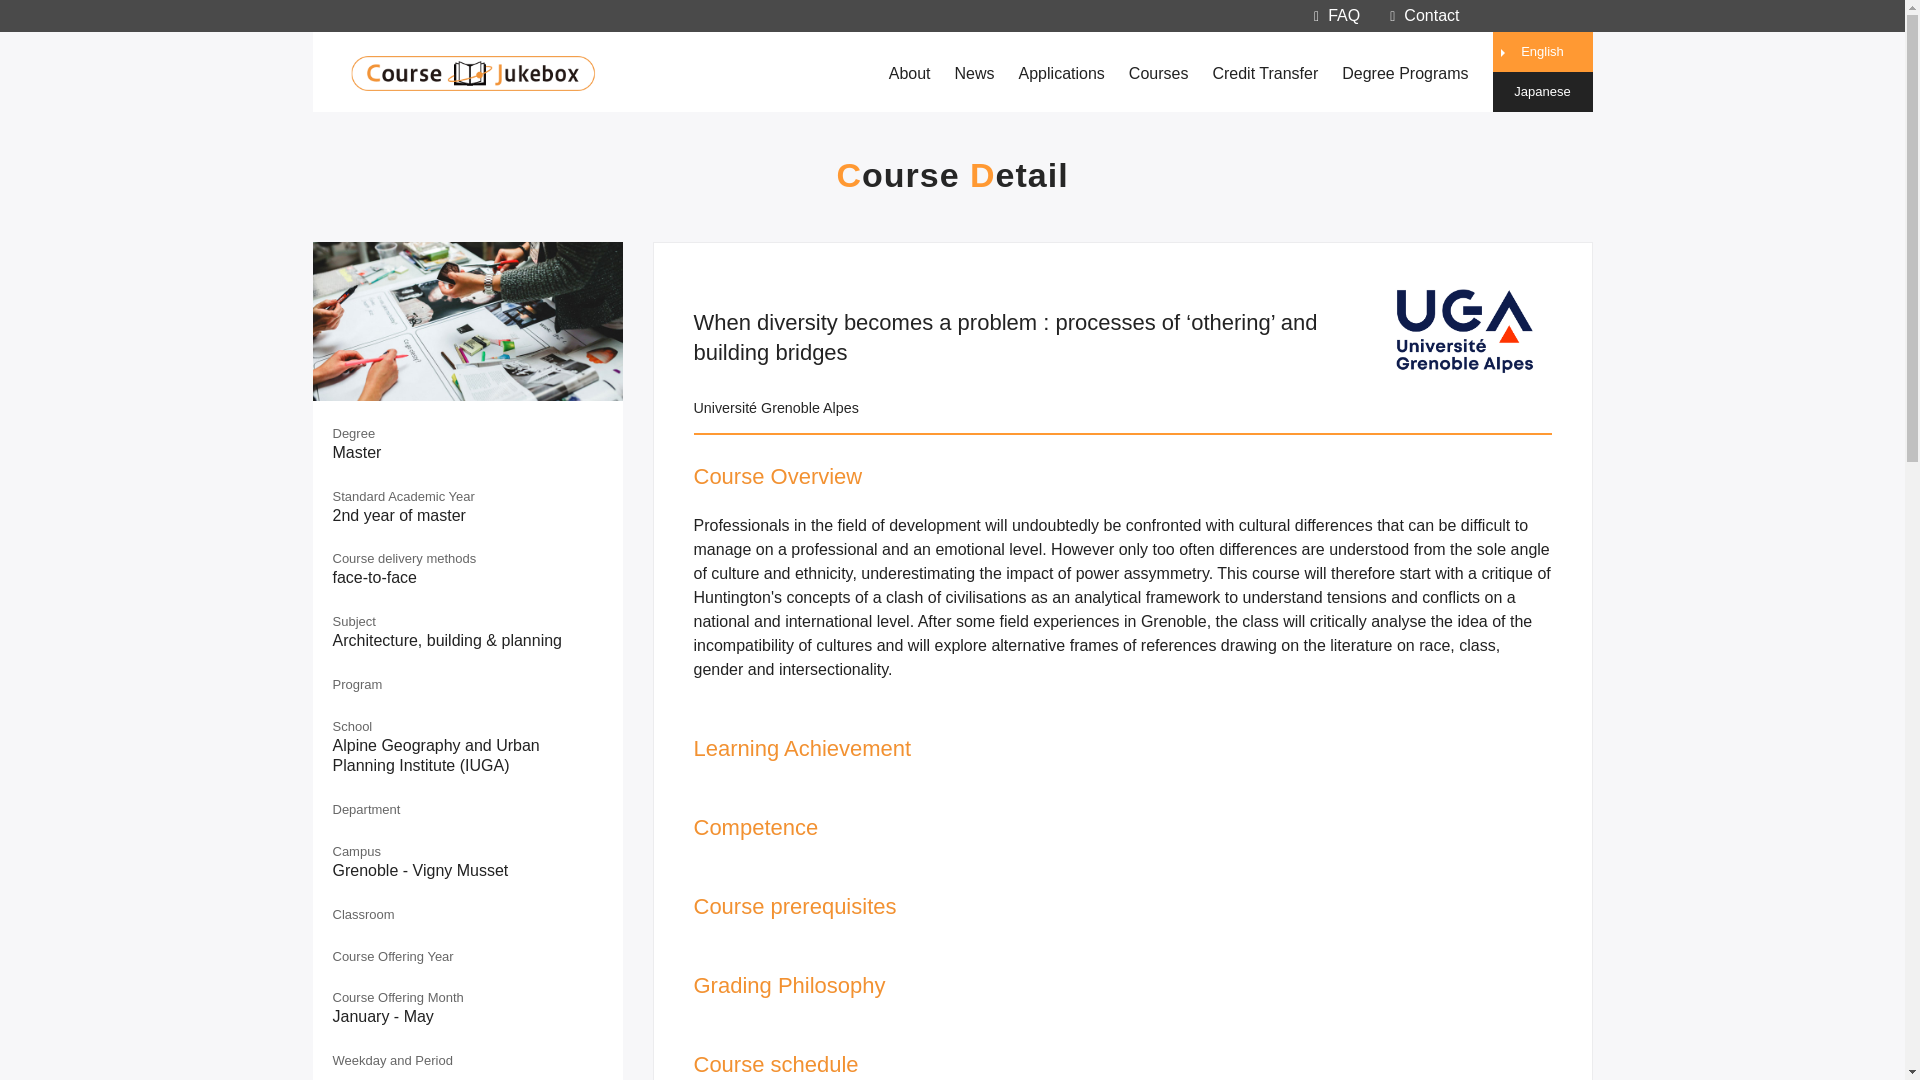  Describe the element at coordinates (1158, 73) in the screenshot. I see `Courses` at that location.